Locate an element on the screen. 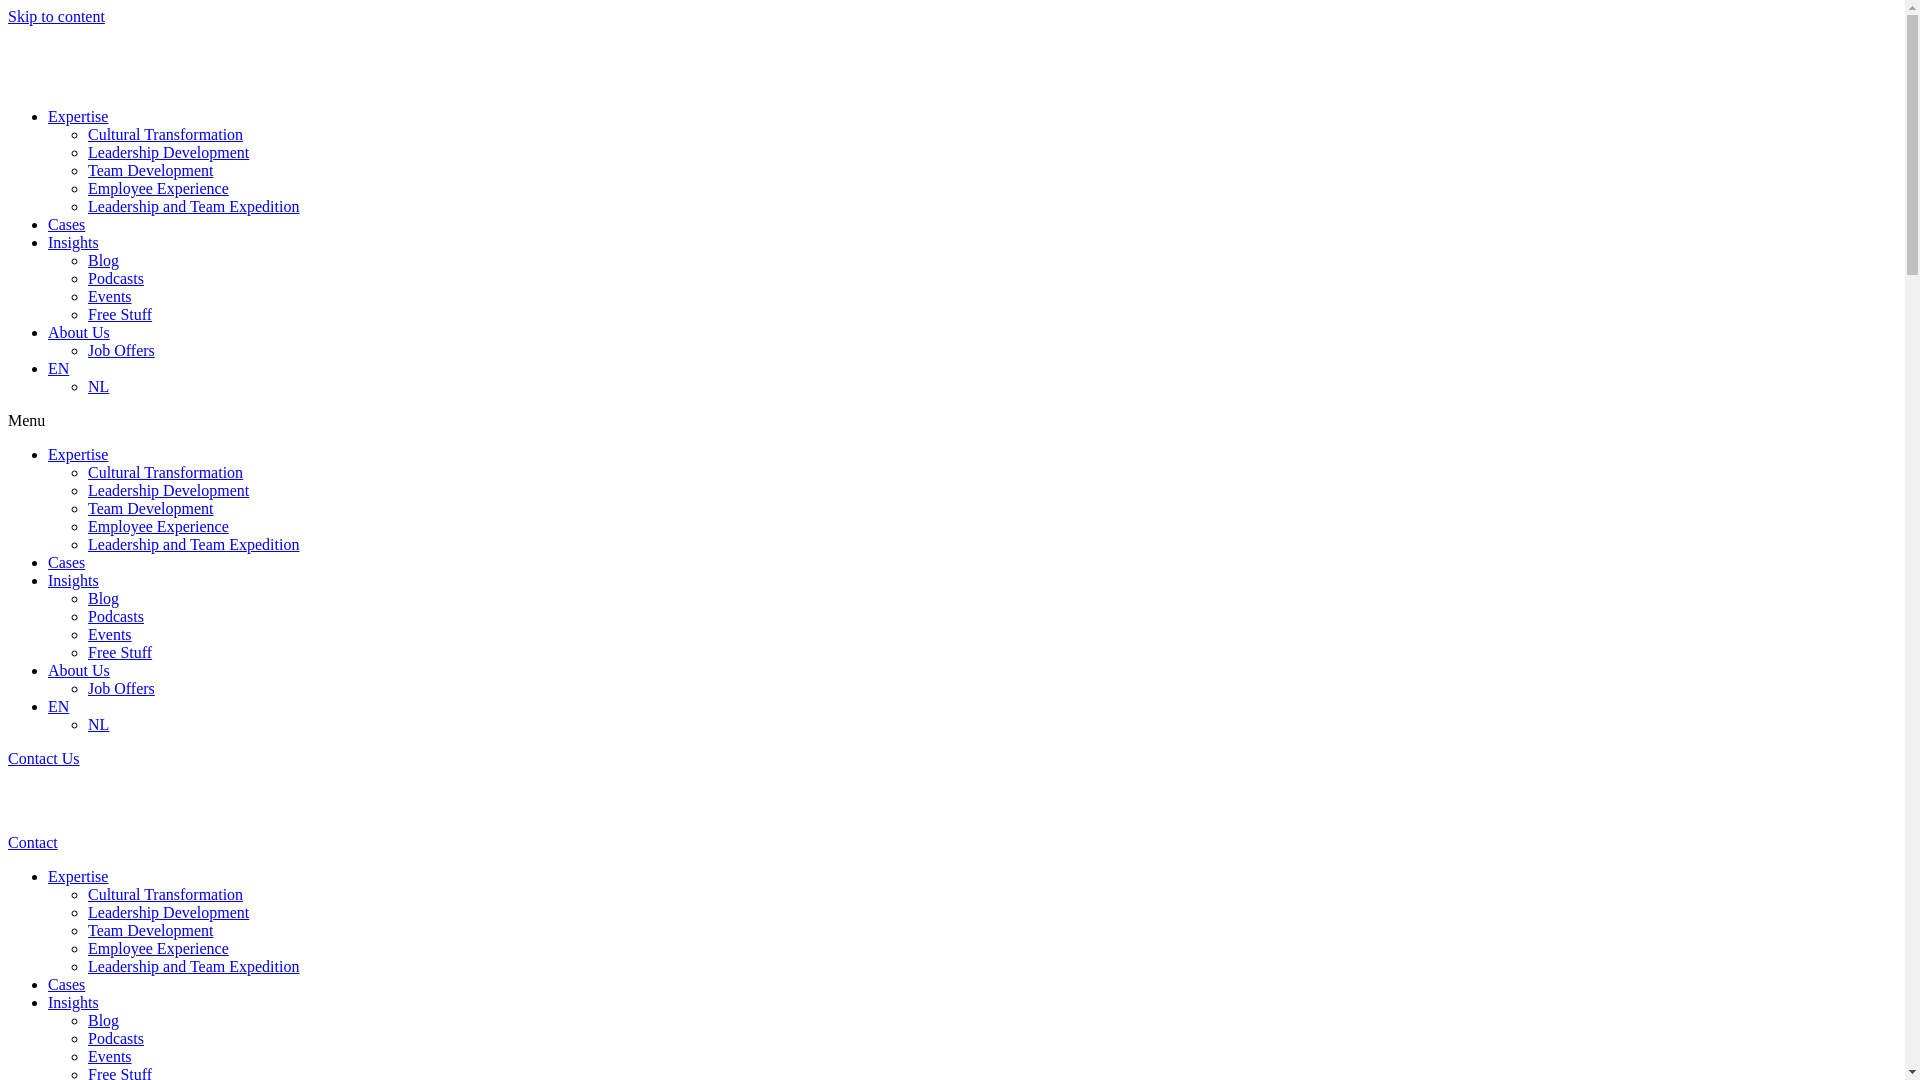 The height and width of the screenshot is (1080, 1920). Expertise is located at coordinates (78, 116).